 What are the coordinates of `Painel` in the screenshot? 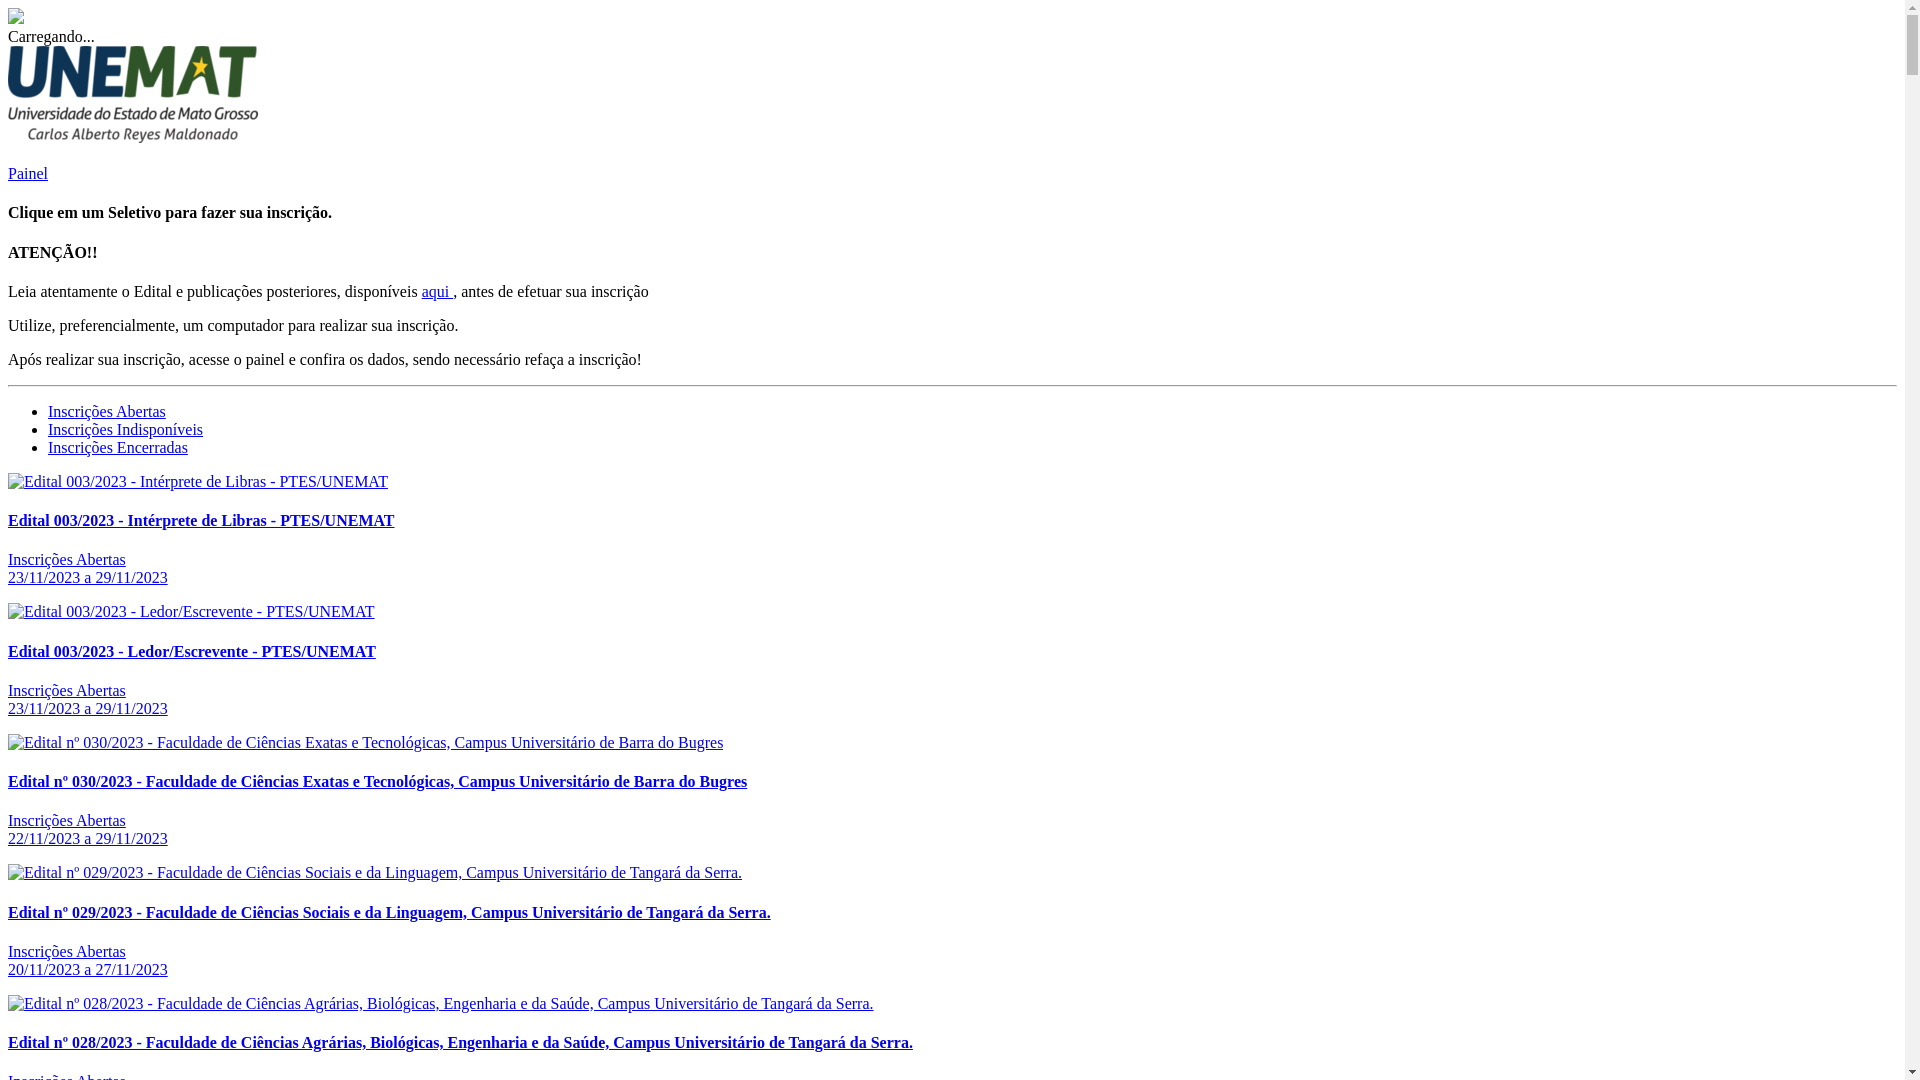 It's located at (28, 174).